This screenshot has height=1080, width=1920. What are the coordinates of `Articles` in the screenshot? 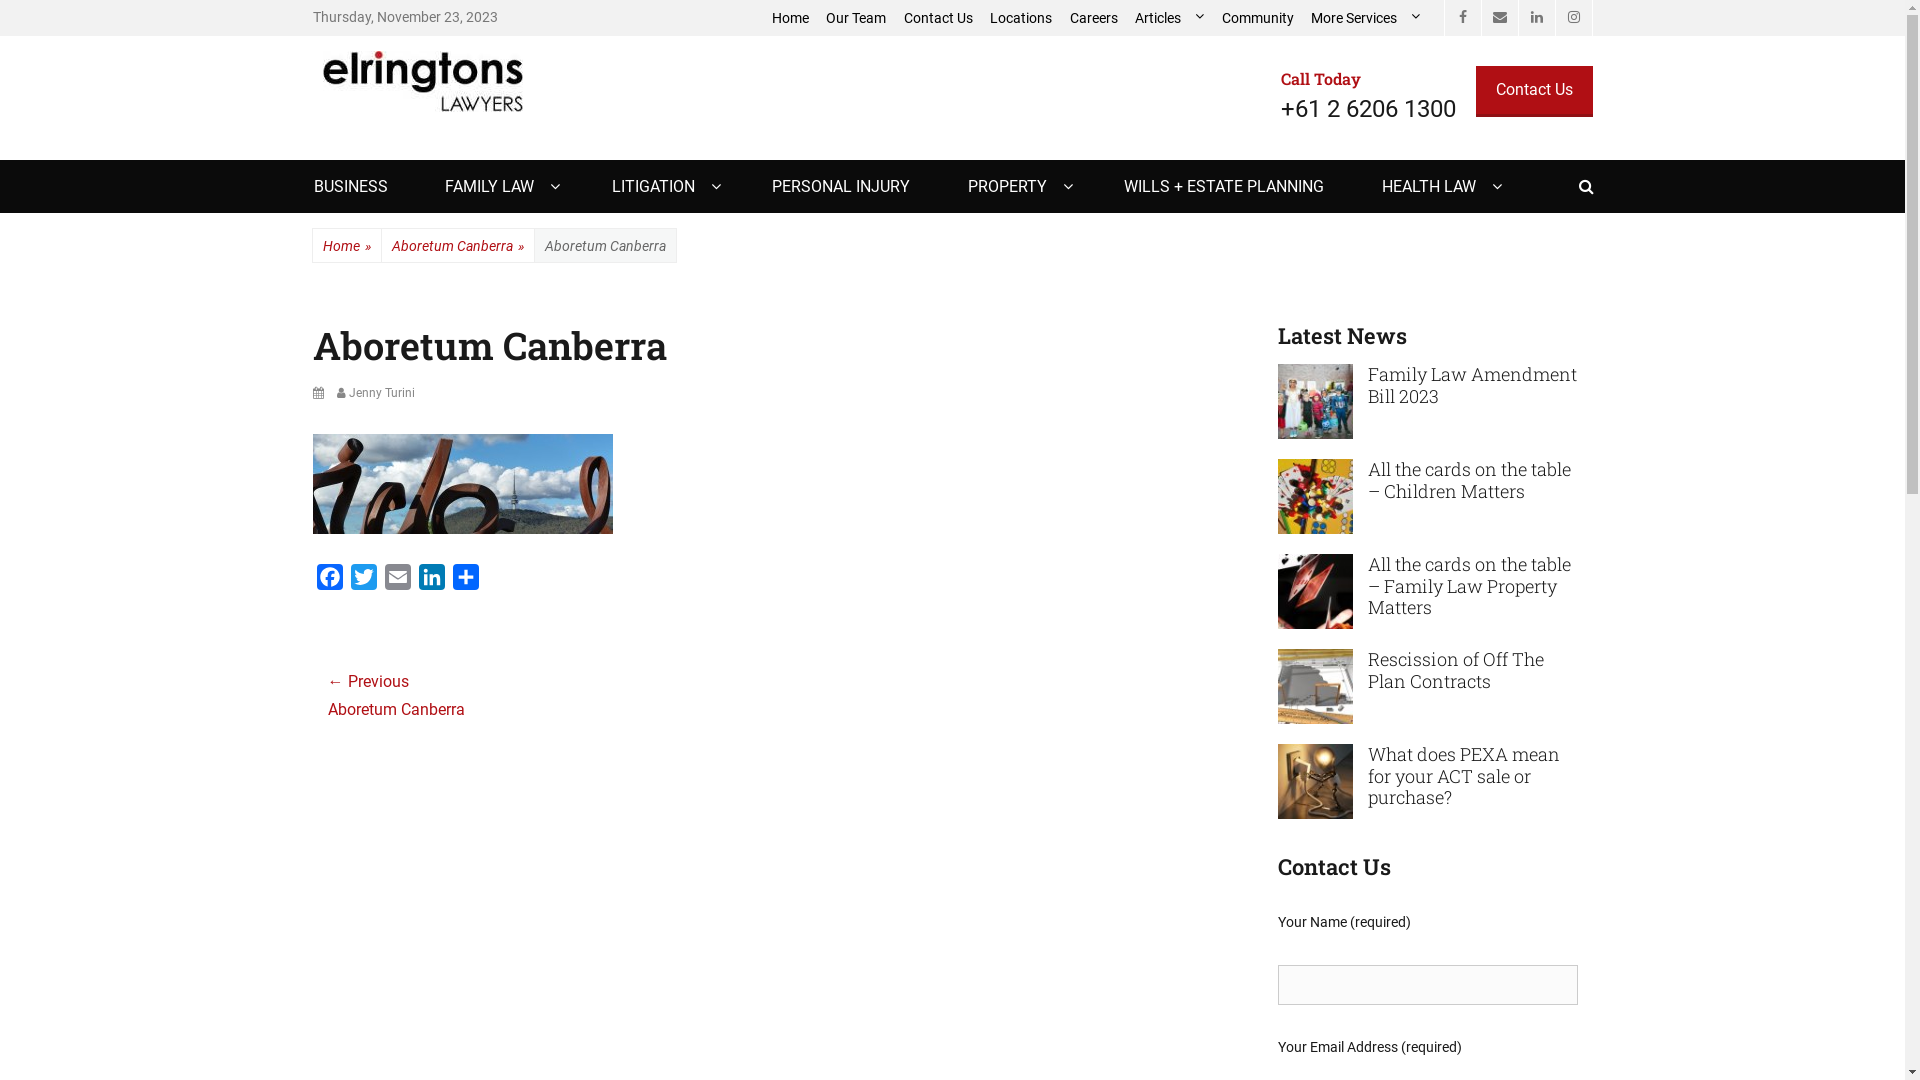 It's located at (1169, 18).